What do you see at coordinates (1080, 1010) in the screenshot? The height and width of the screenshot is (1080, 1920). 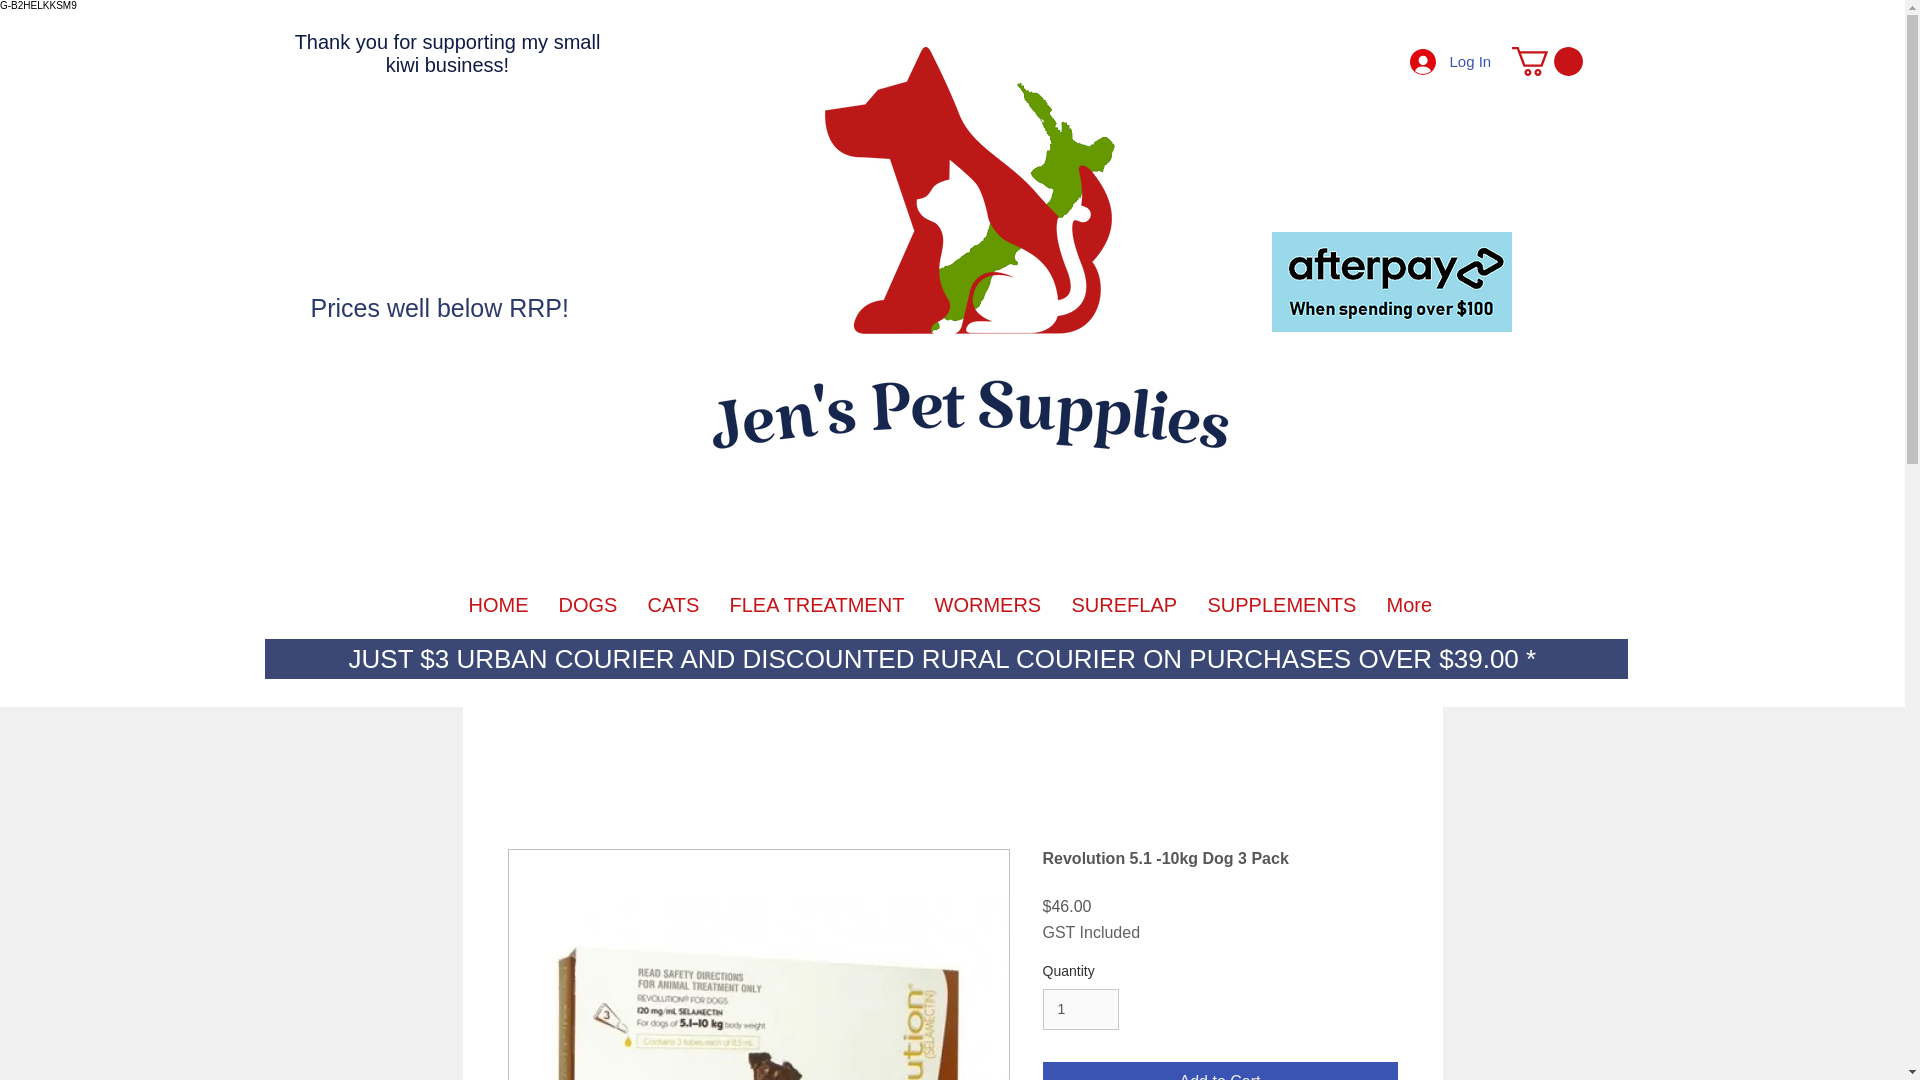 I see `1` at bounding box center [1080, 1010].